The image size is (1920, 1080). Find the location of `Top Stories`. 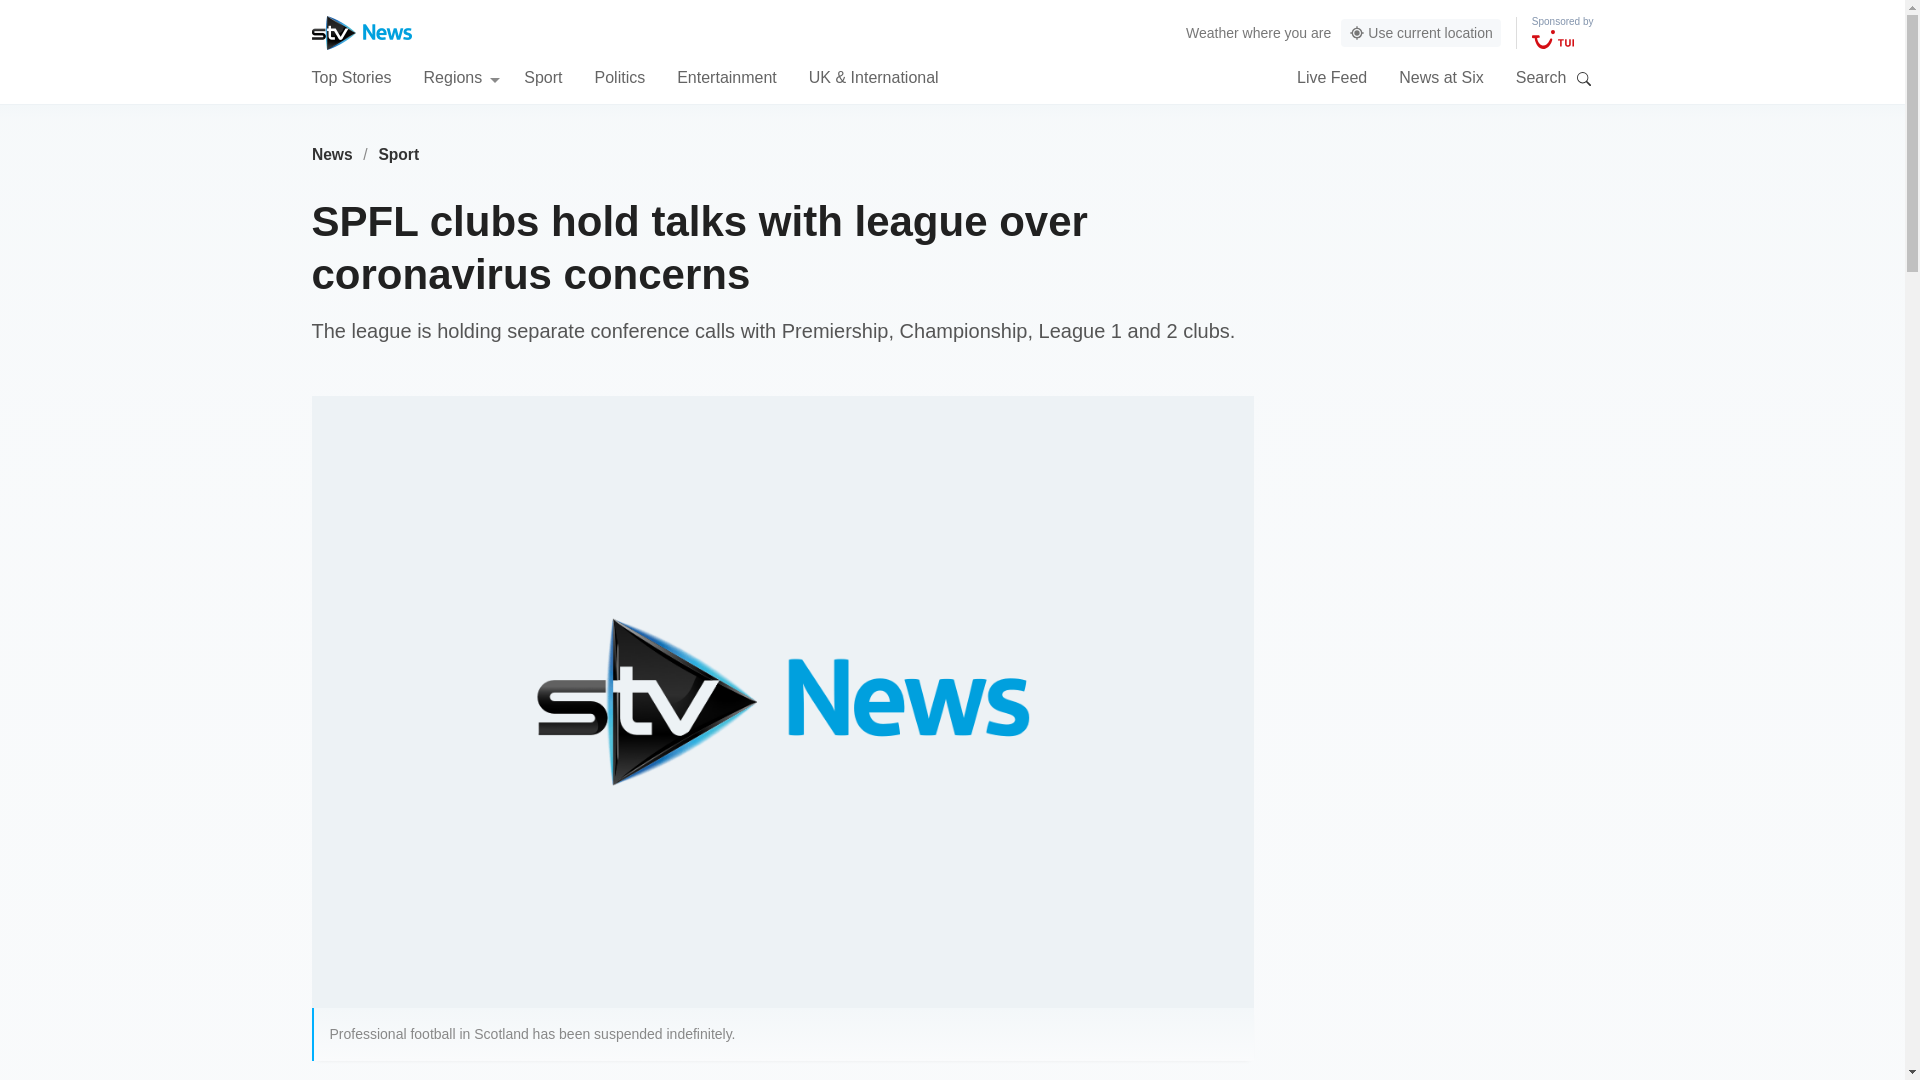

Top Stories is located at coordinates (351, 76).